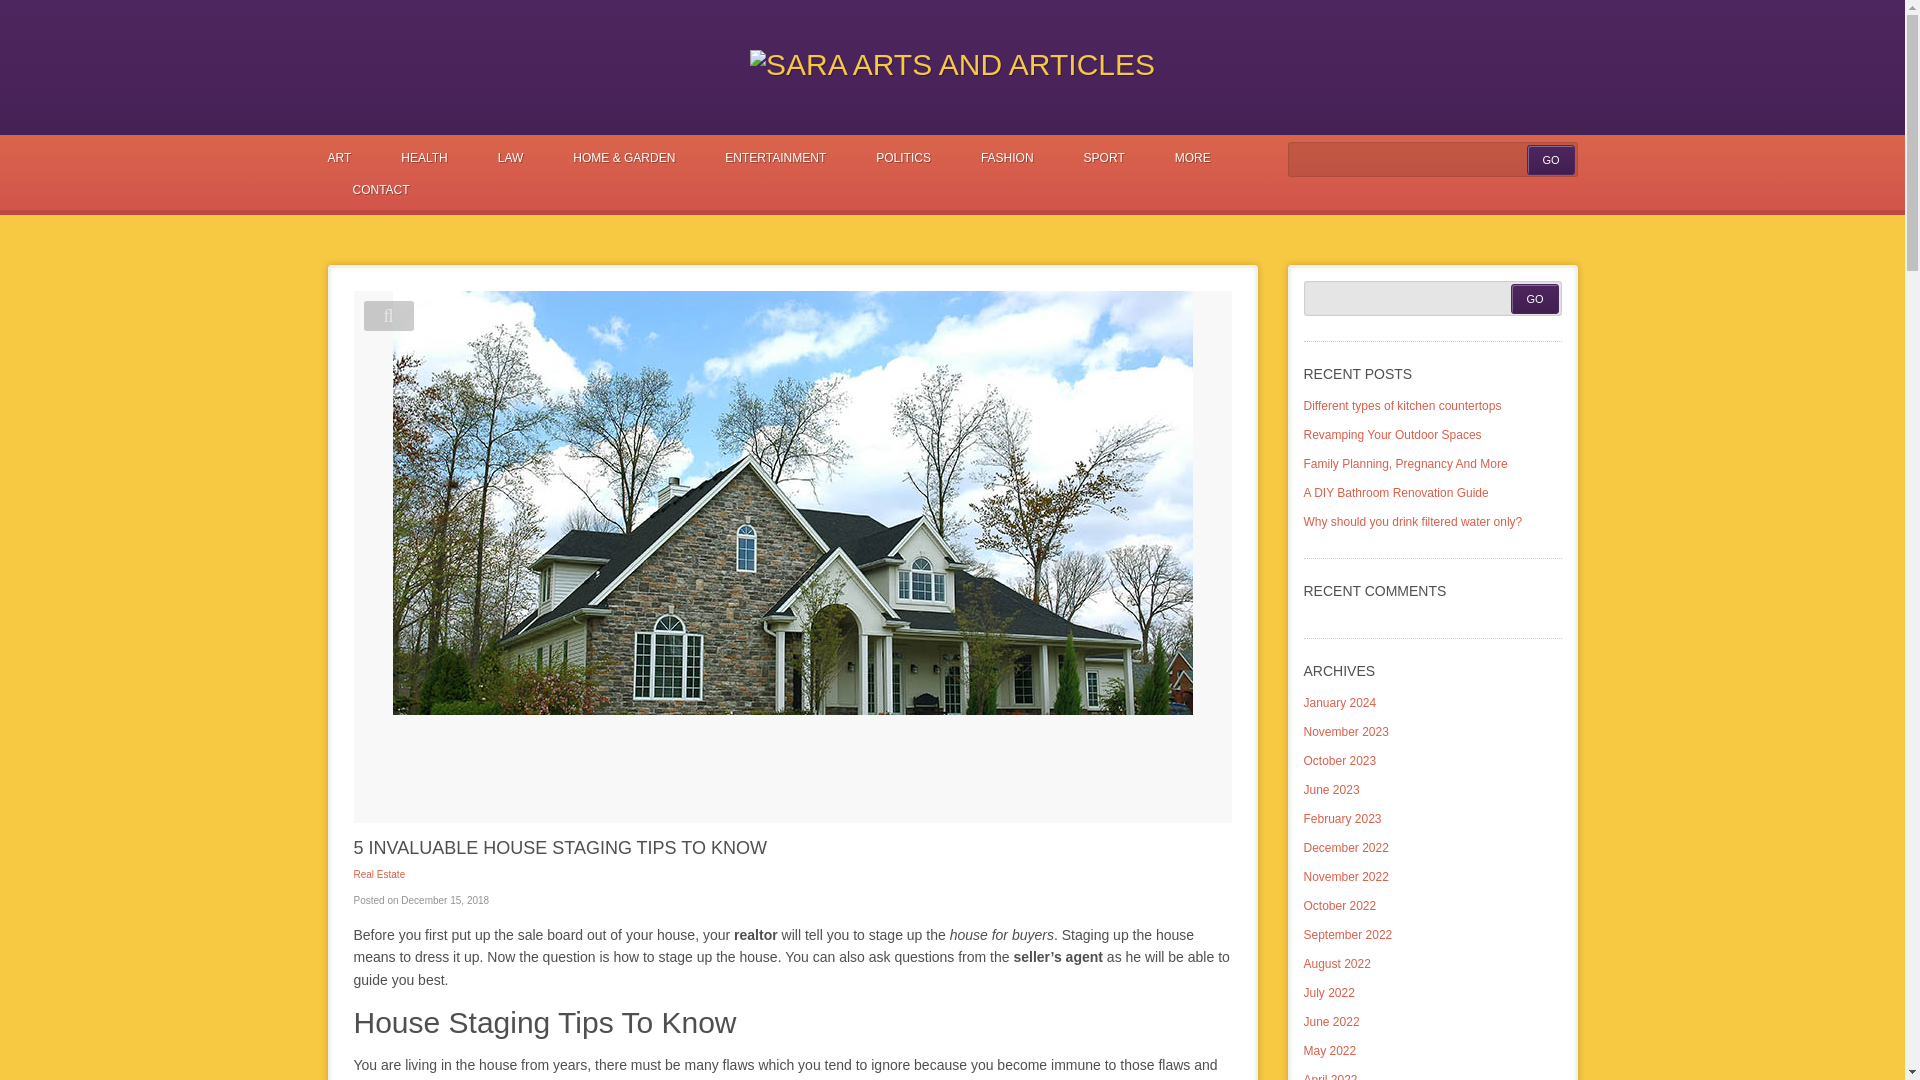  I want to click on Search, so click(1433, 159).